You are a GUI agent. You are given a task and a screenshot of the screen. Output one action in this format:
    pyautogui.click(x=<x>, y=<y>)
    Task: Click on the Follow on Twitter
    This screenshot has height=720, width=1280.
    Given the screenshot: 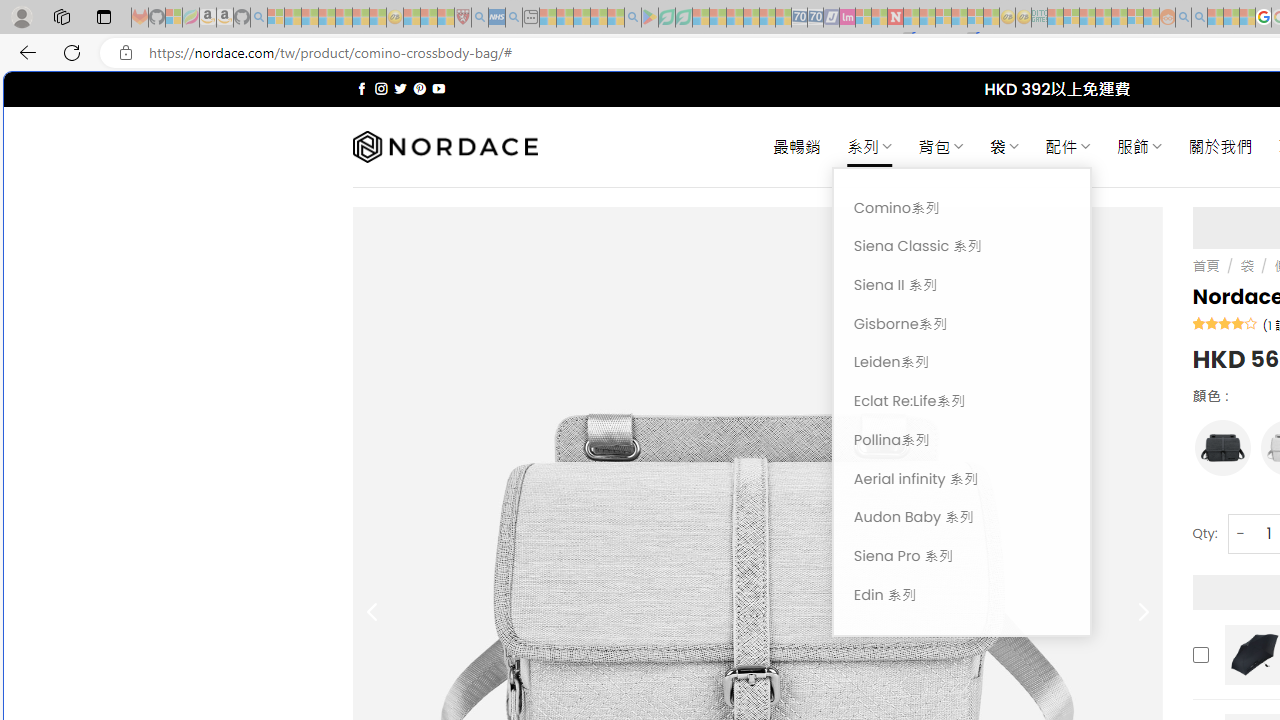 What is the action you would take?
    pyautogui.click(x=400, y=88)
    